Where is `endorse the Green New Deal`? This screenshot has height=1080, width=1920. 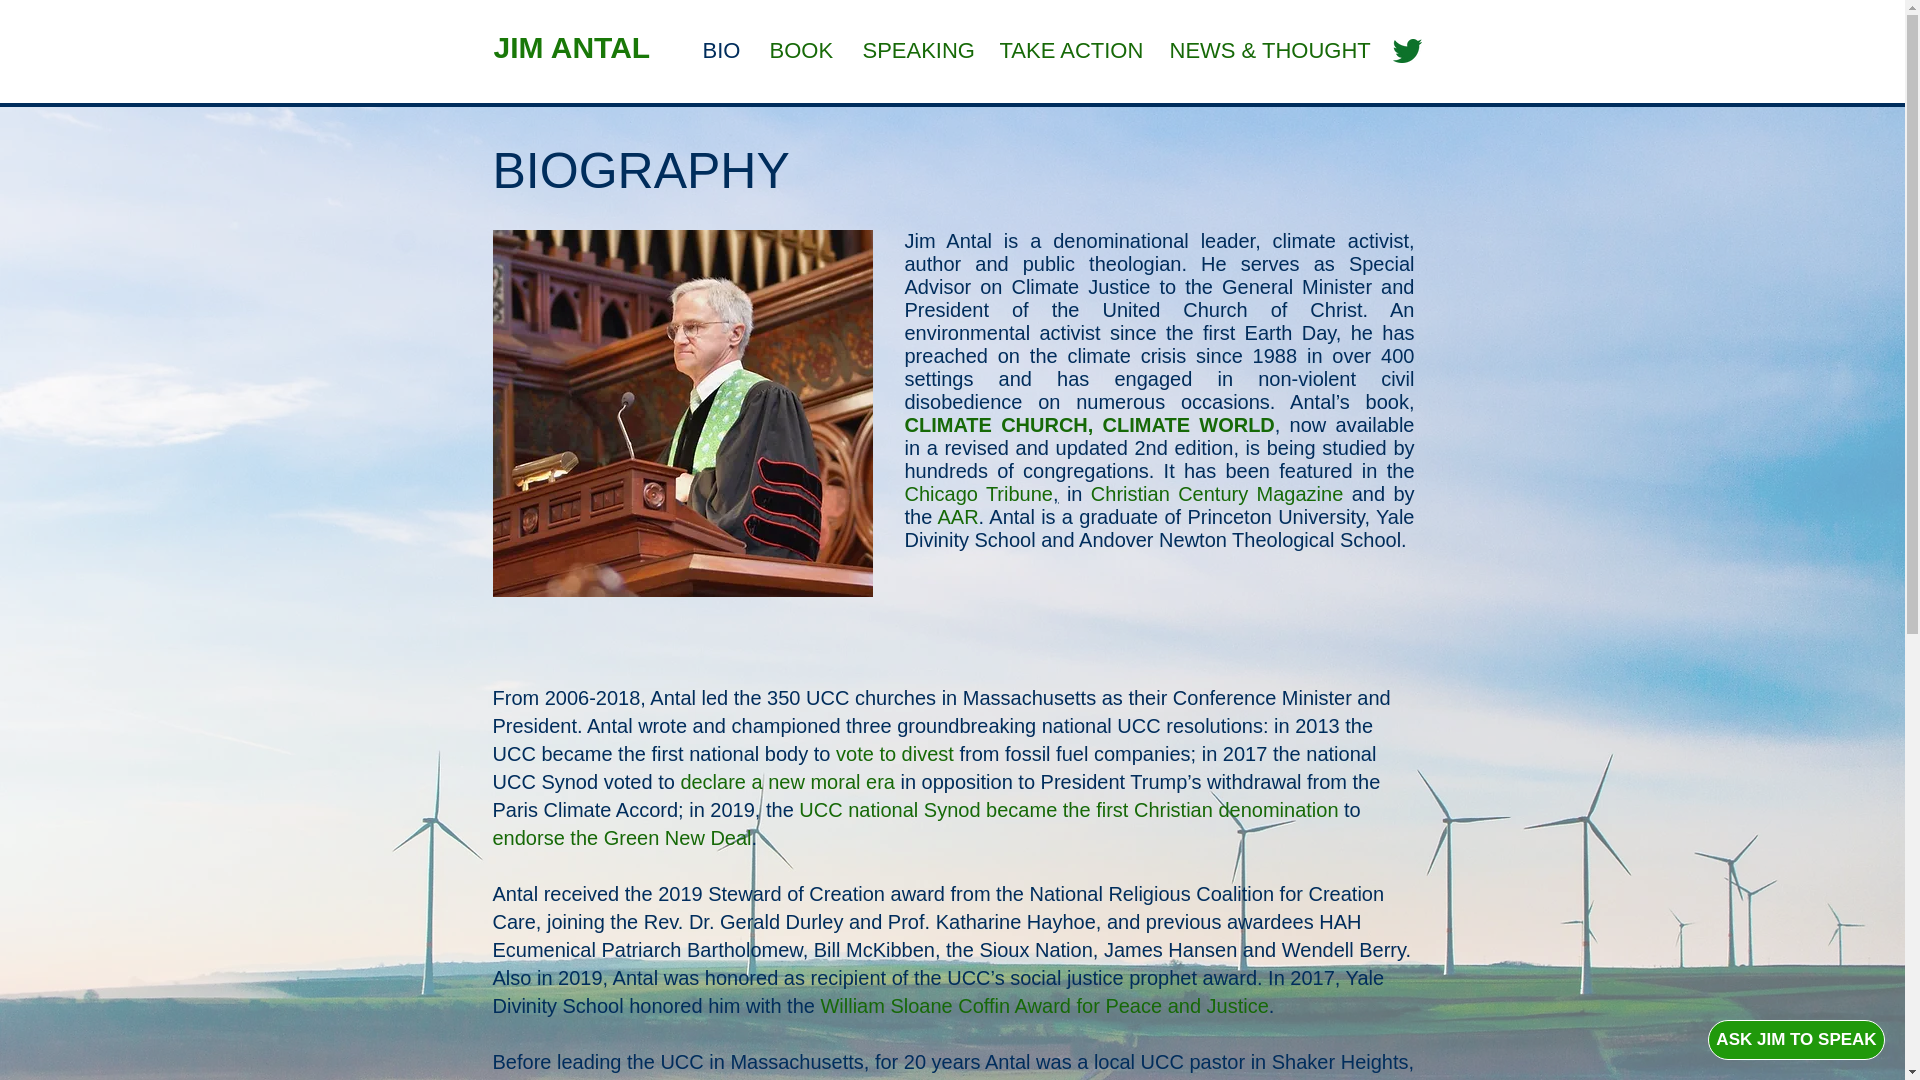
endorse the Green New Deal is located at coordinates (620, 838).